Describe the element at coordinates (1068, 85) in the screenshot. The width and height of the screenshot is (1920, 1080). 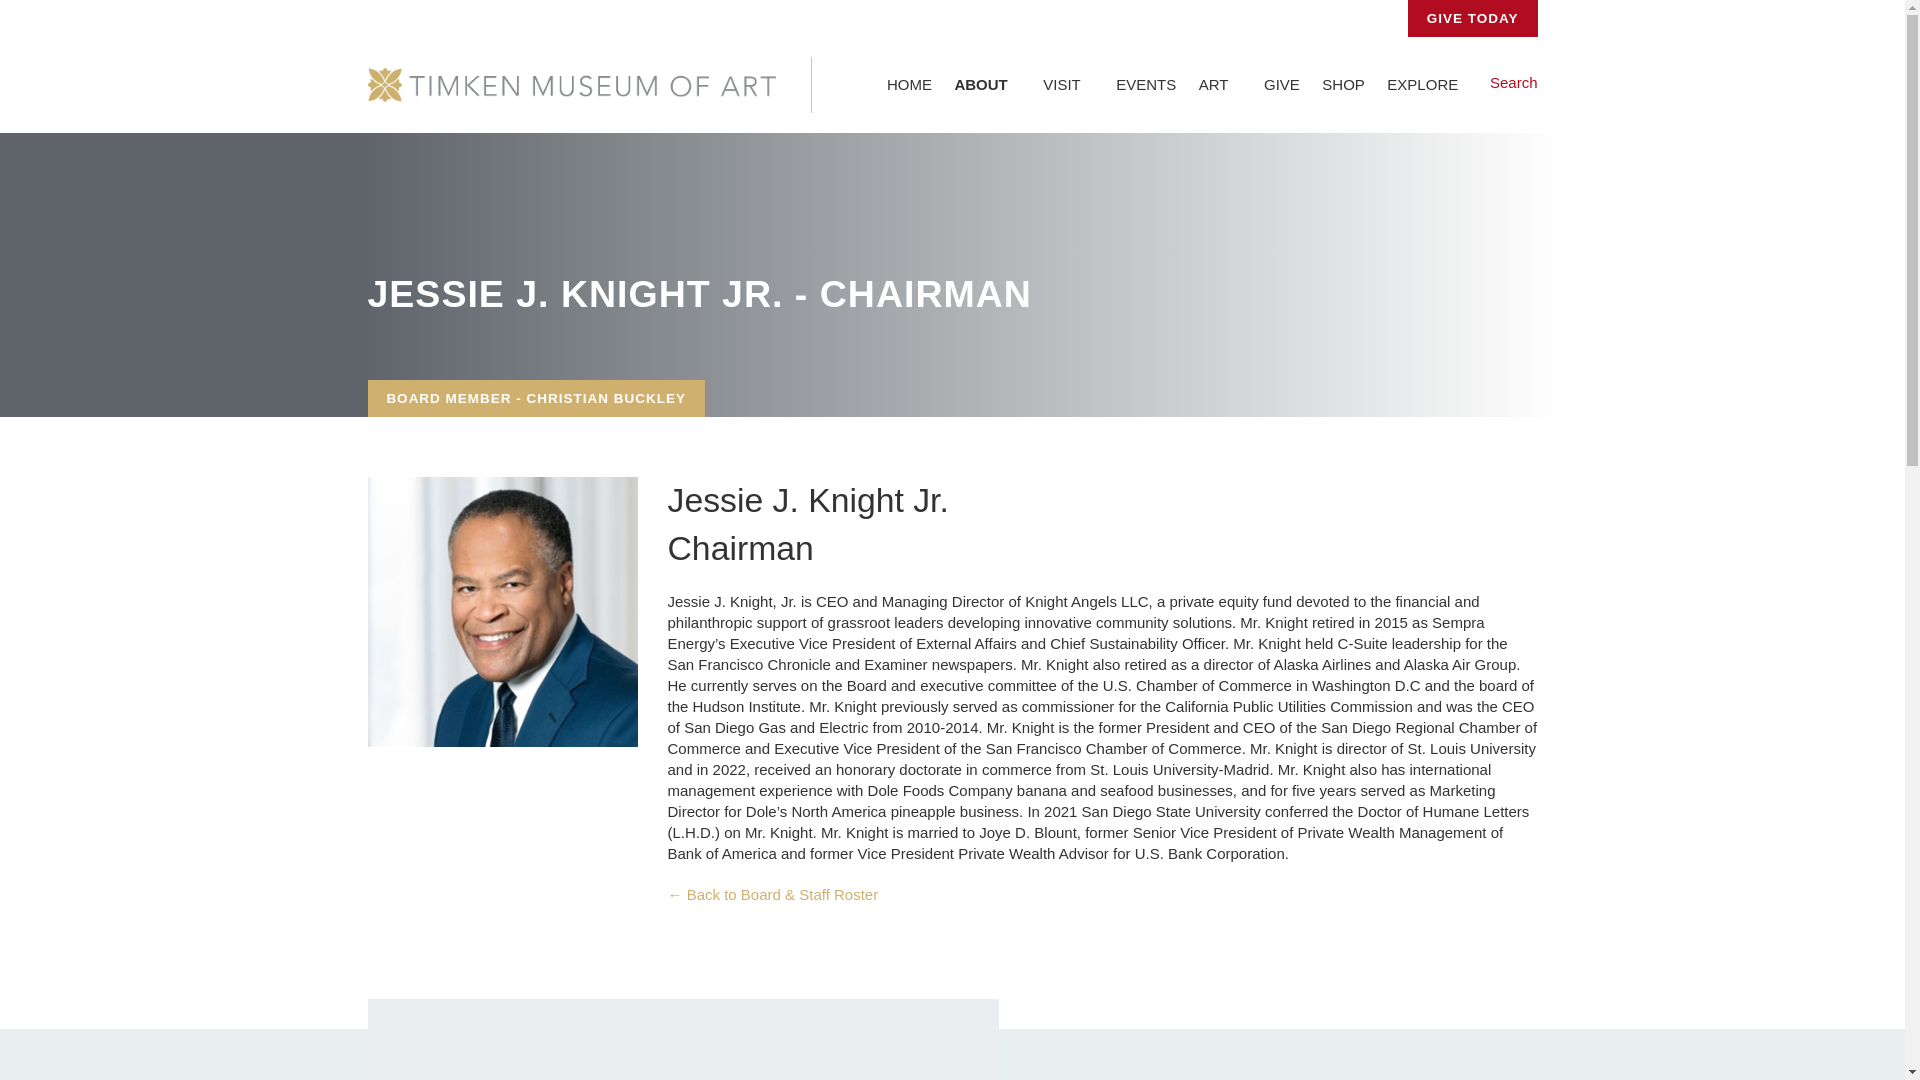
I see `VISIT` at that location.